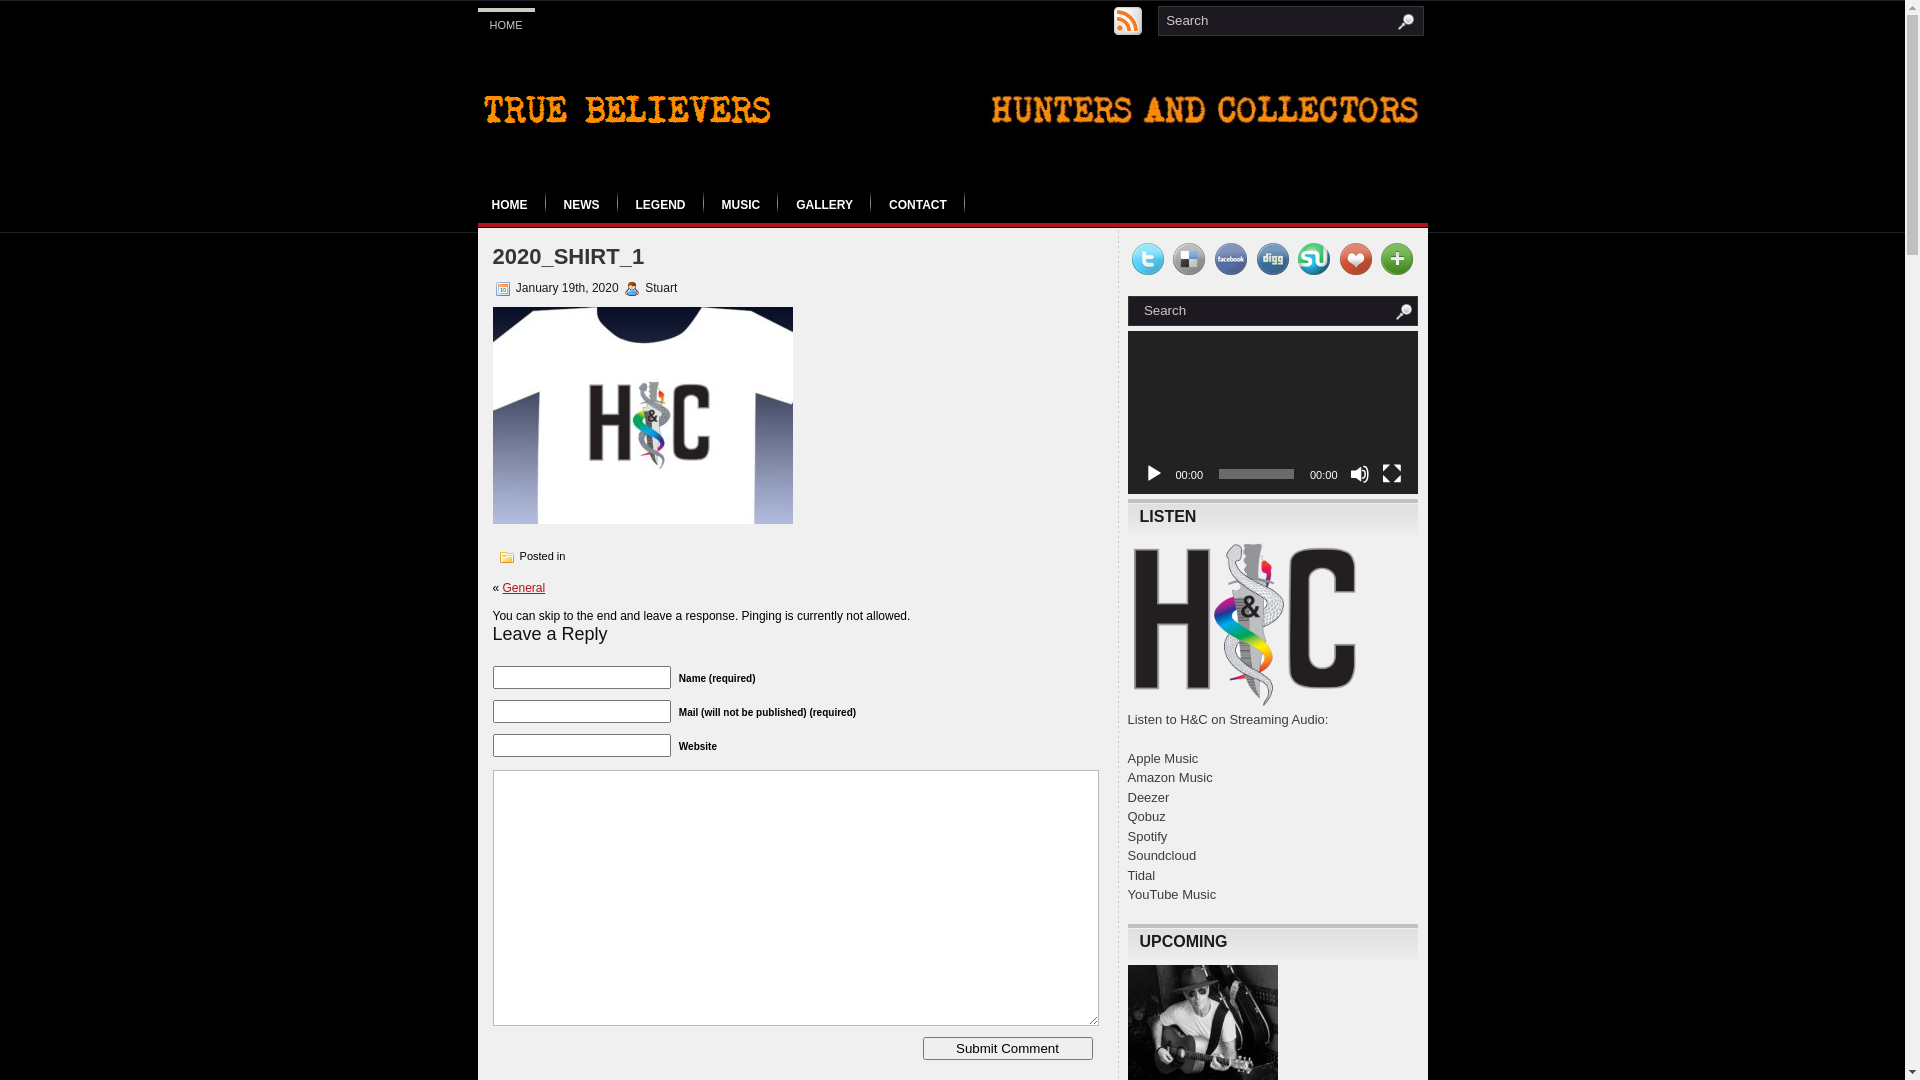  I want to click on Qobuz, so click(1147, 816).